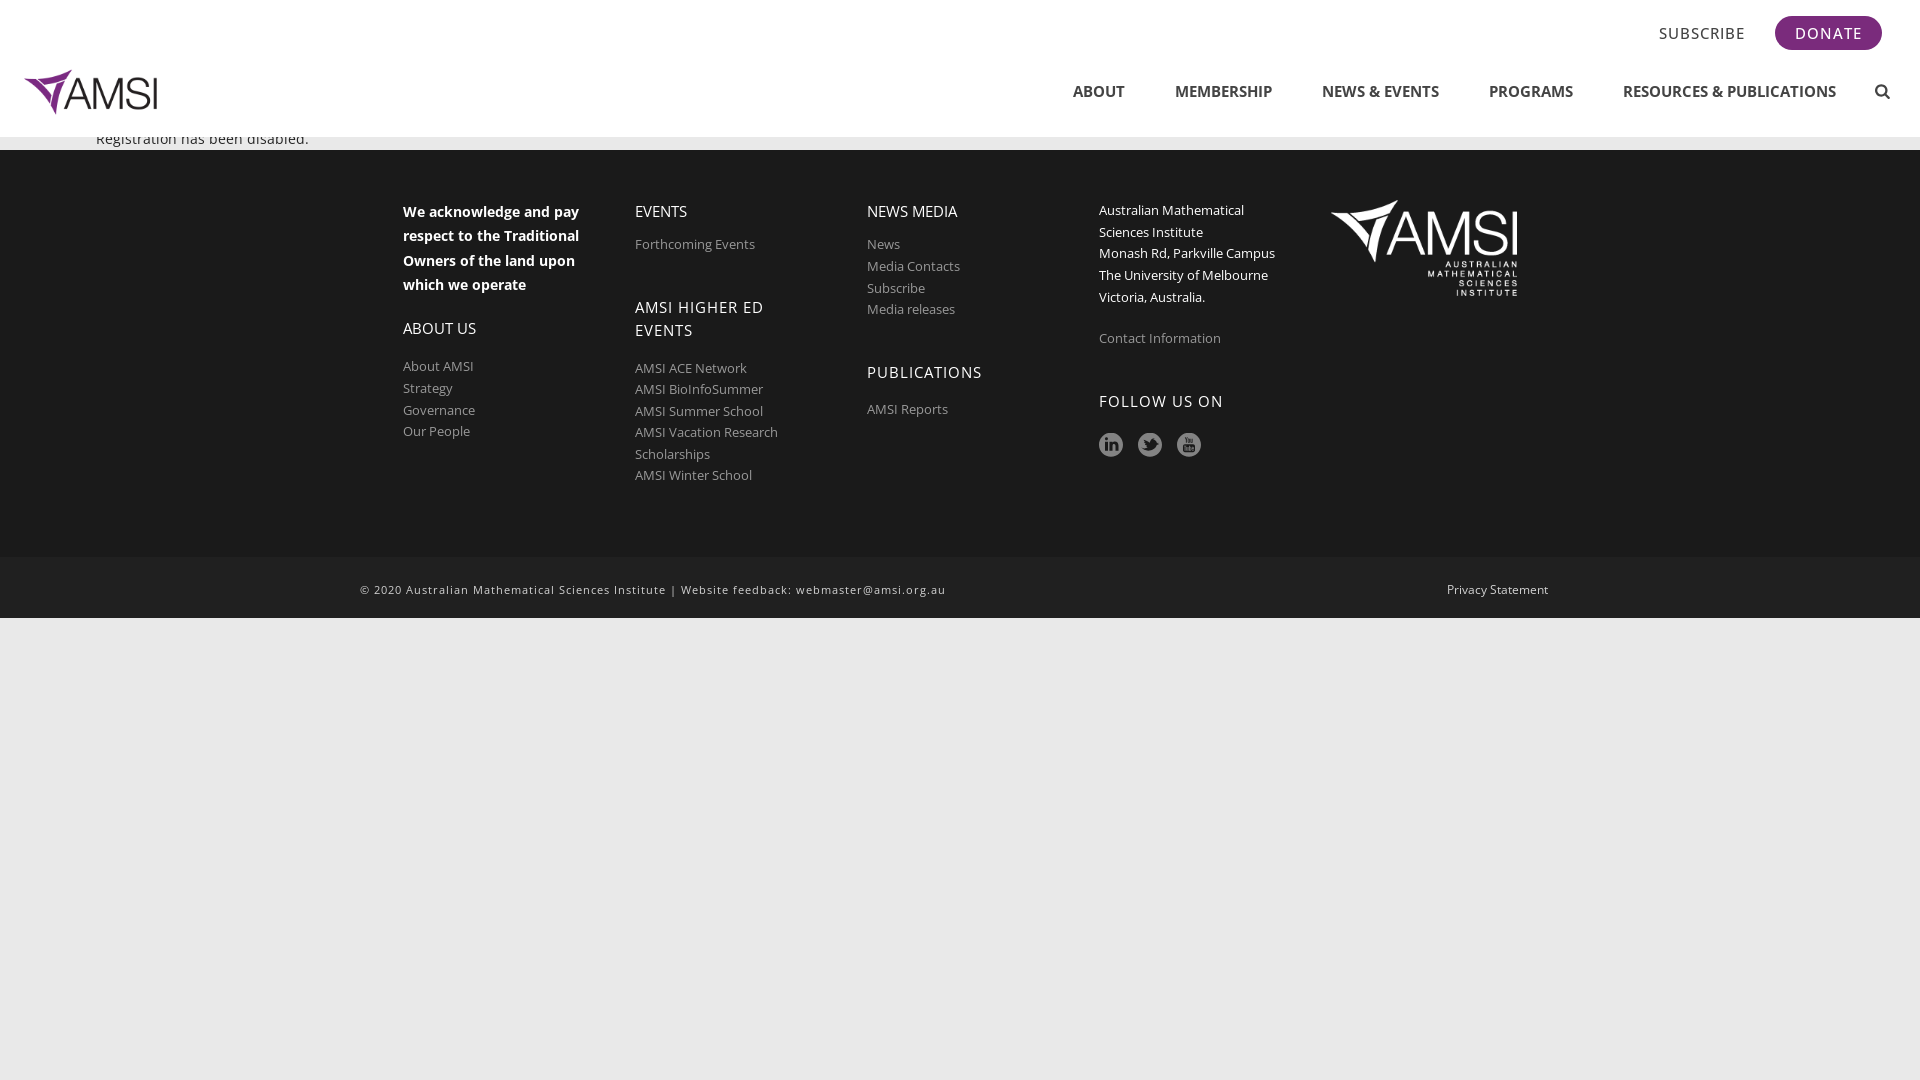  I want to click on Subscribe, so click(896, 288).